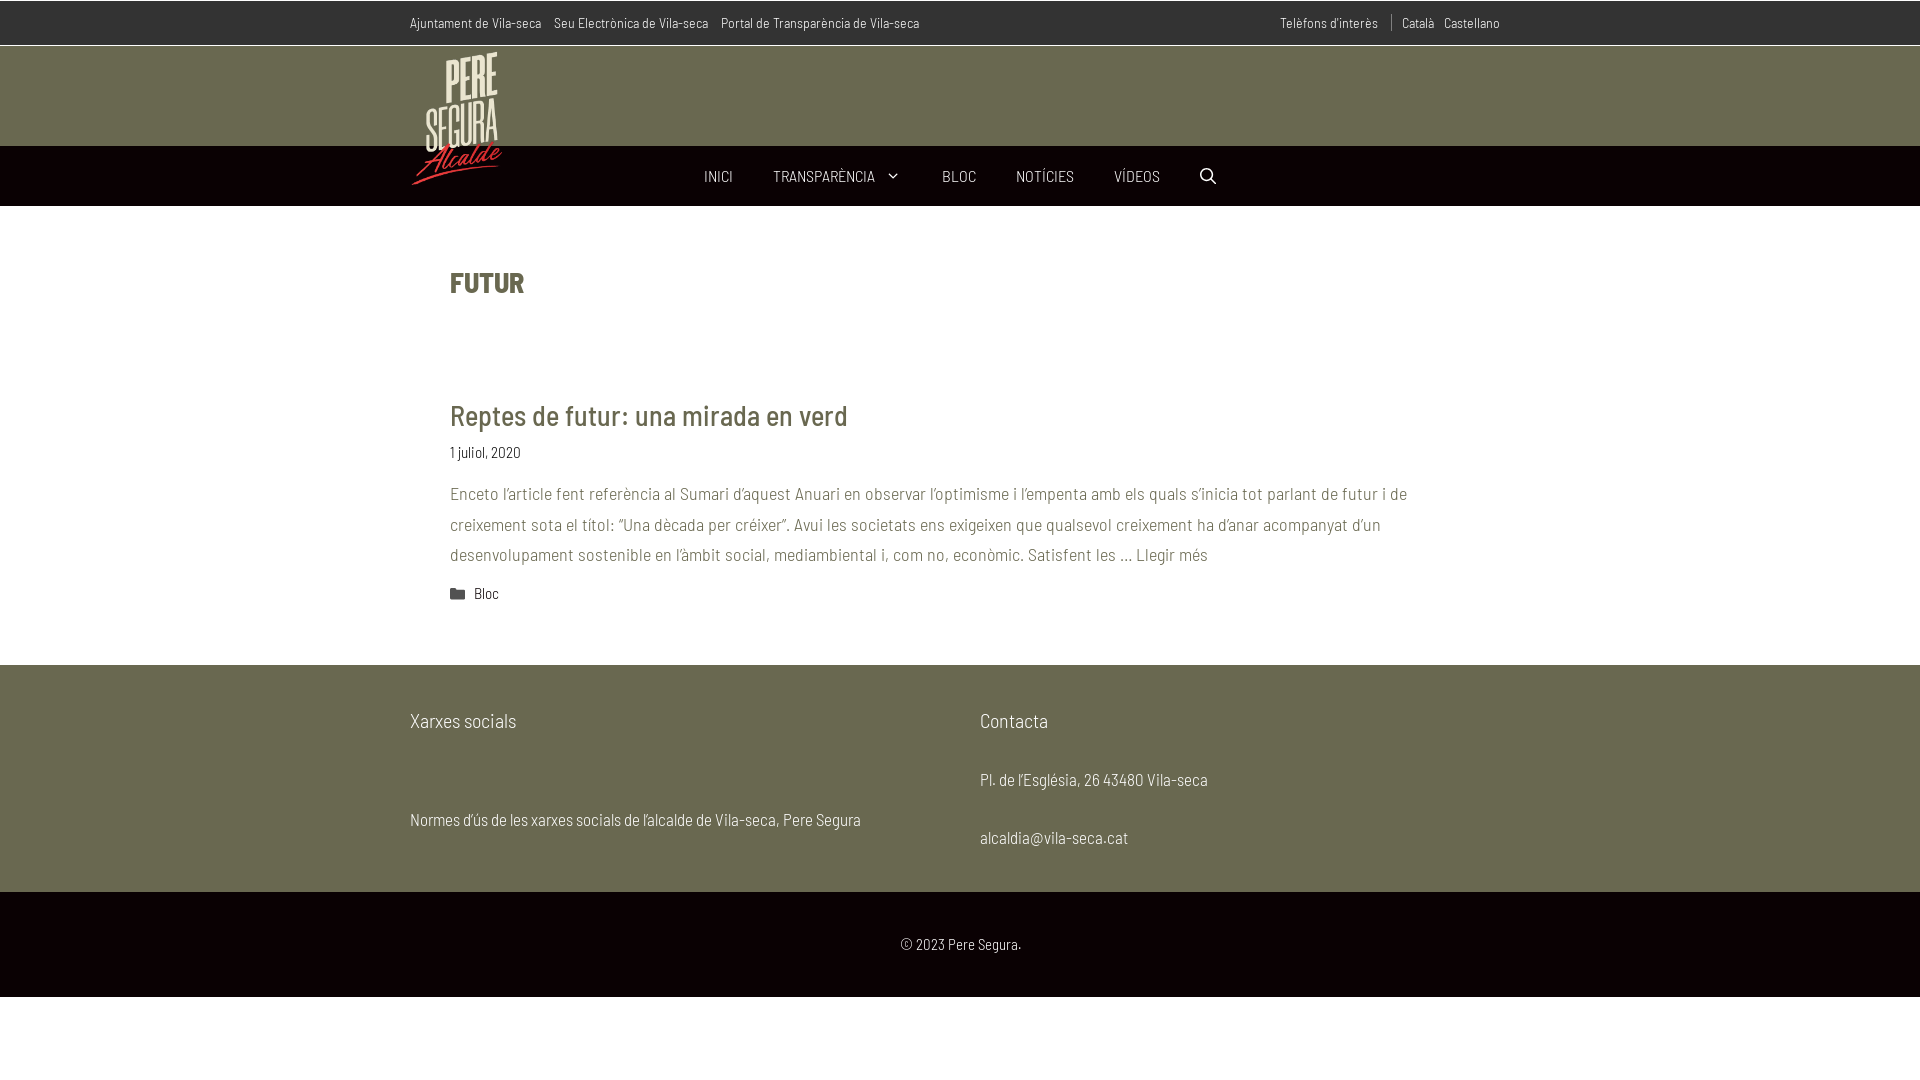  What do you see at coordinates (457, 116) in the screenshot?
I see `Pere Segura Xatruch` at bounding box center [457, 116].